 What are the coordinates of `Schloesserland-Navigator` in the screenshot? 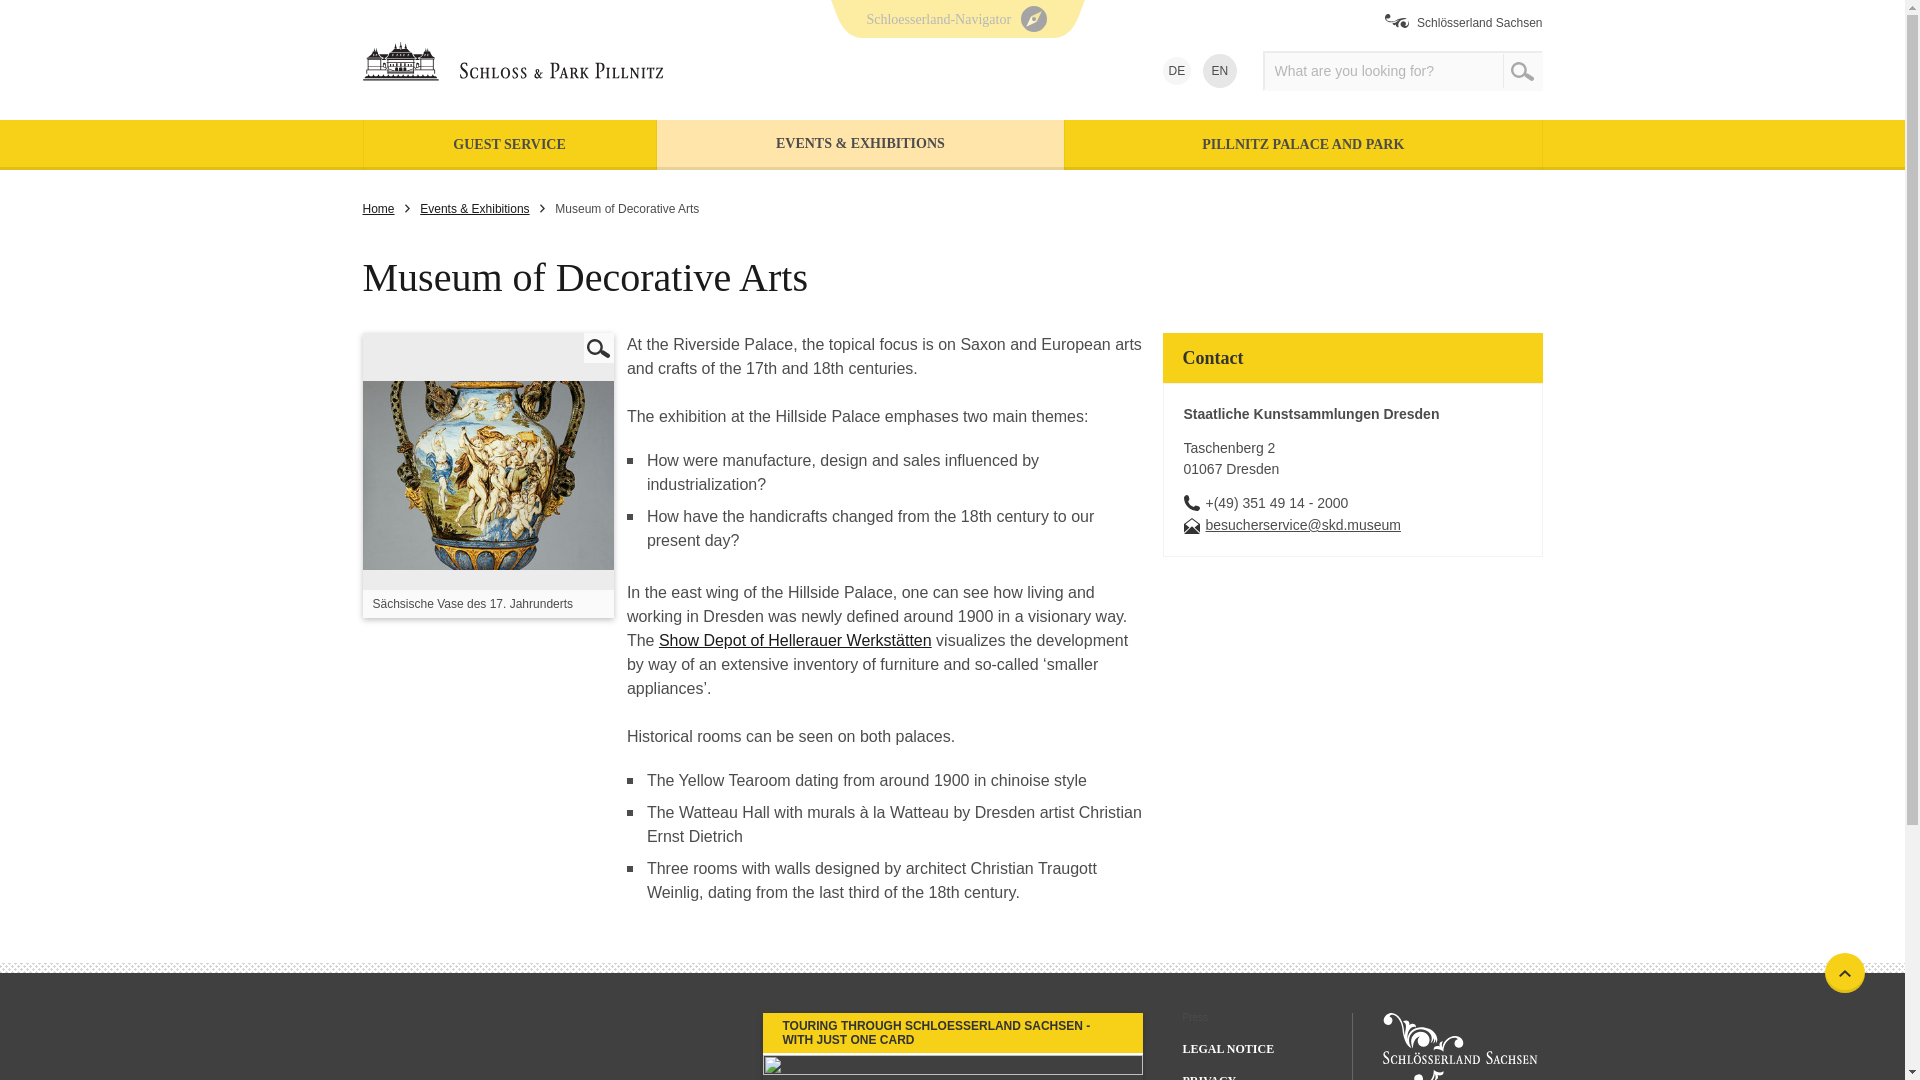 It's located at (956, 3).